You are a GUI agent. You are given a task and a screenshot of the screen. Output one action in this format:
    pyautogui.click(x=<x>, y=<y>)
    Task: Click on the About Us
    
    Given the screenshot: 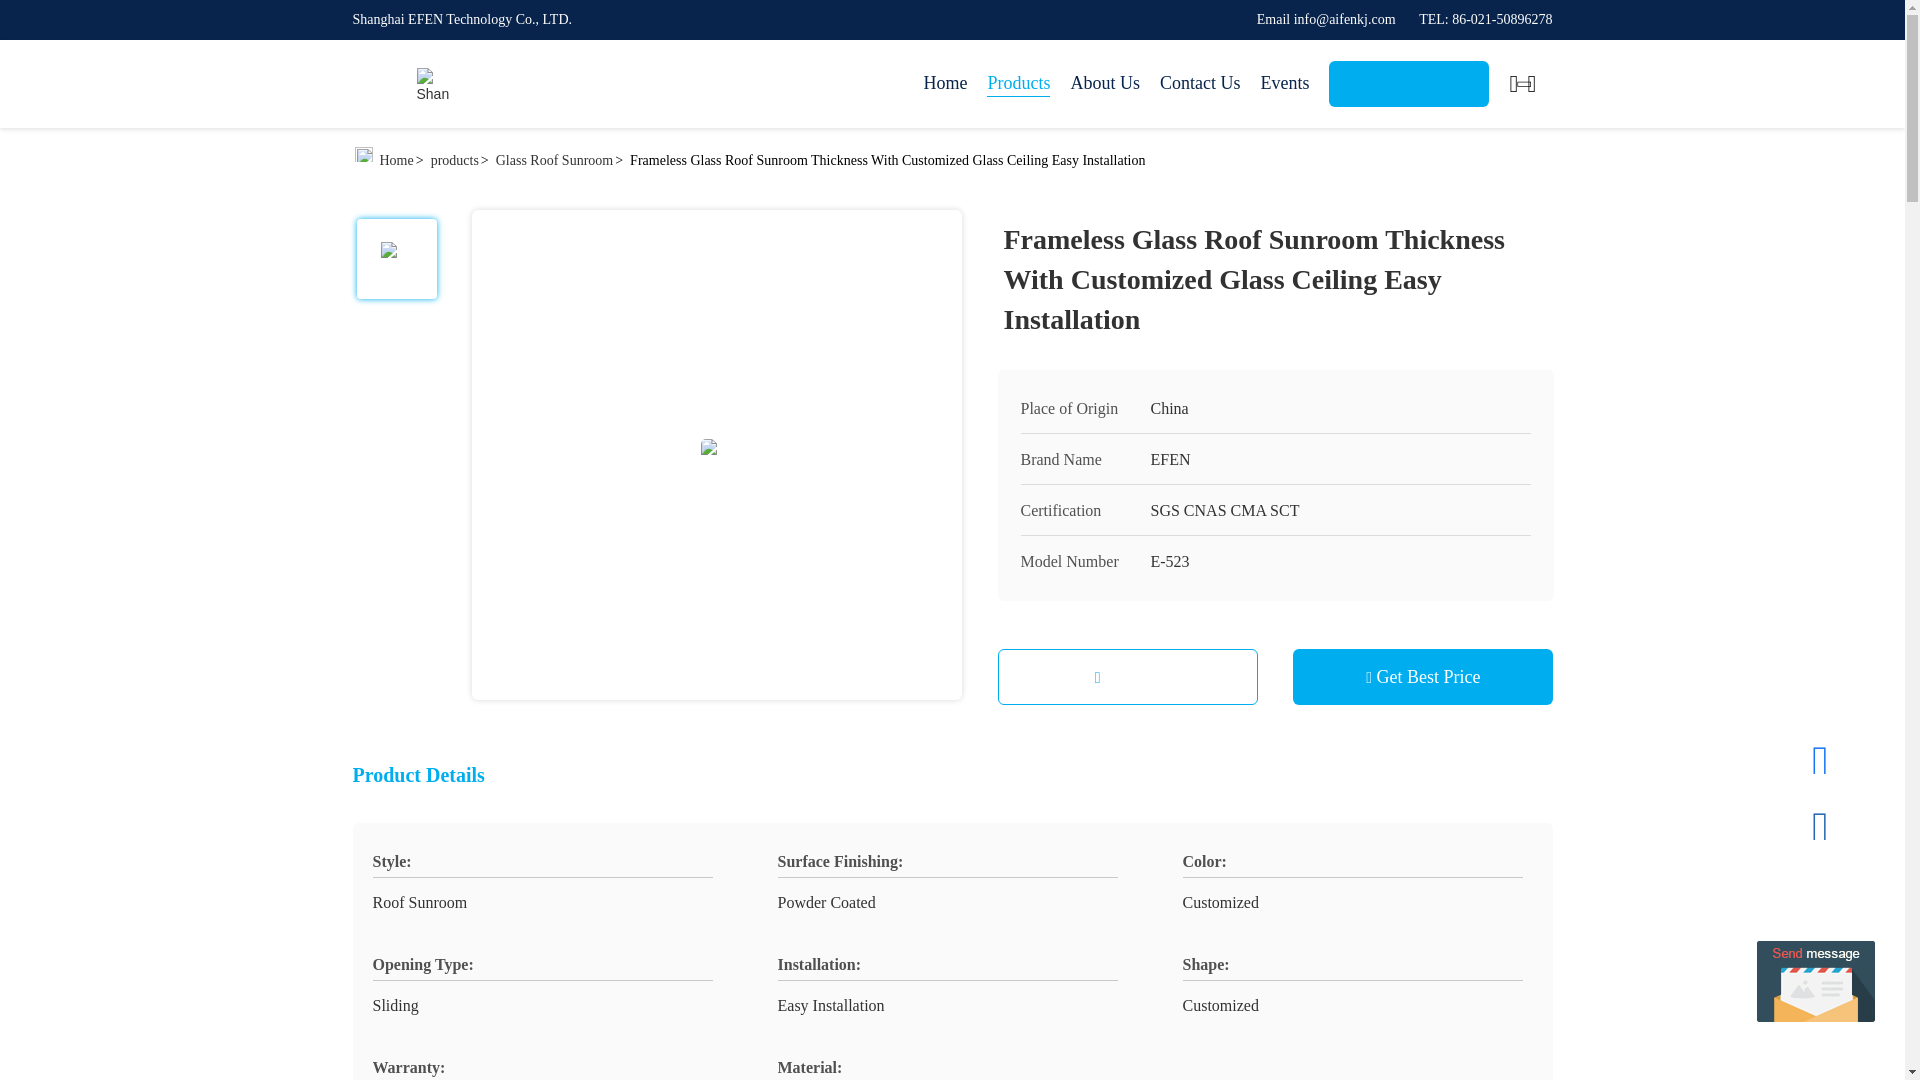 What is the action you would take?
    pyautogui.click(x=1104, y=84)
    